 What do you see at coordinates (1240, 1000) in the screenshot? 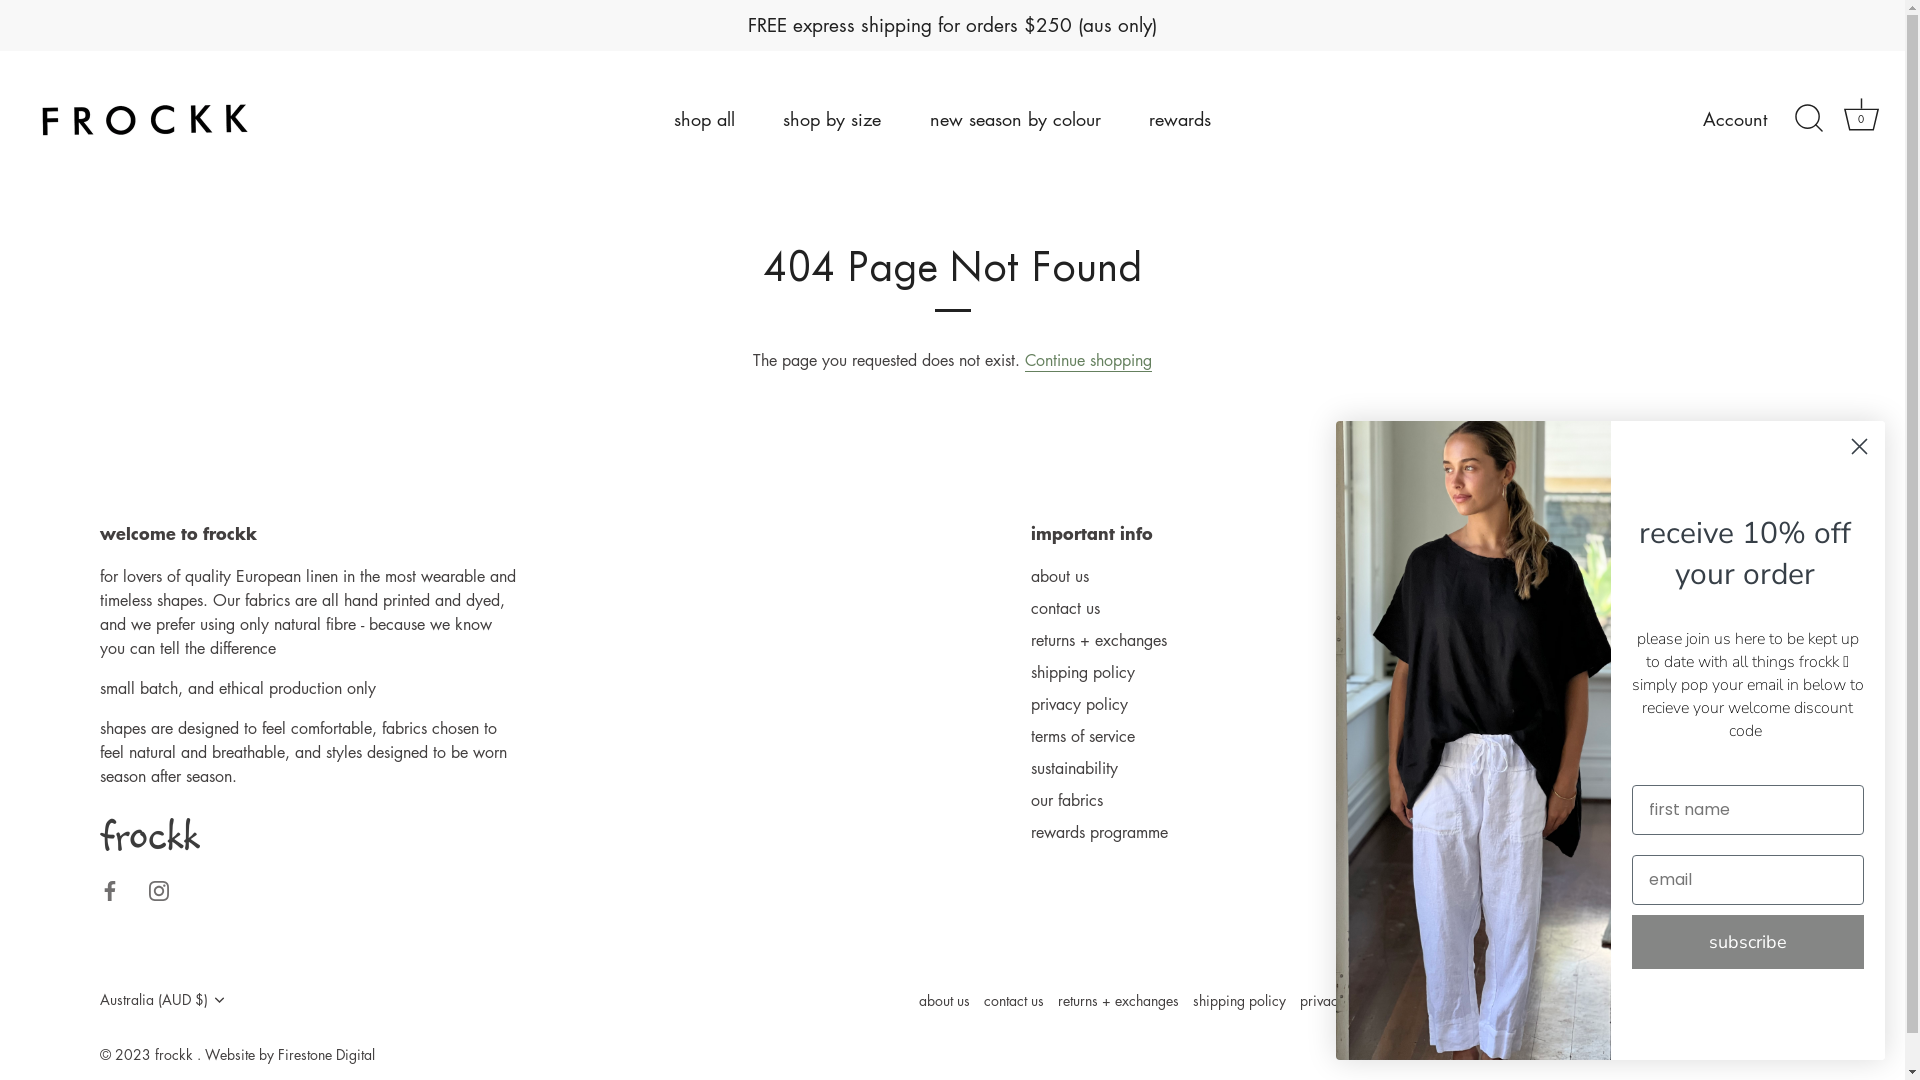
I see `shipping policy` at bounding box center [1240, 1000].